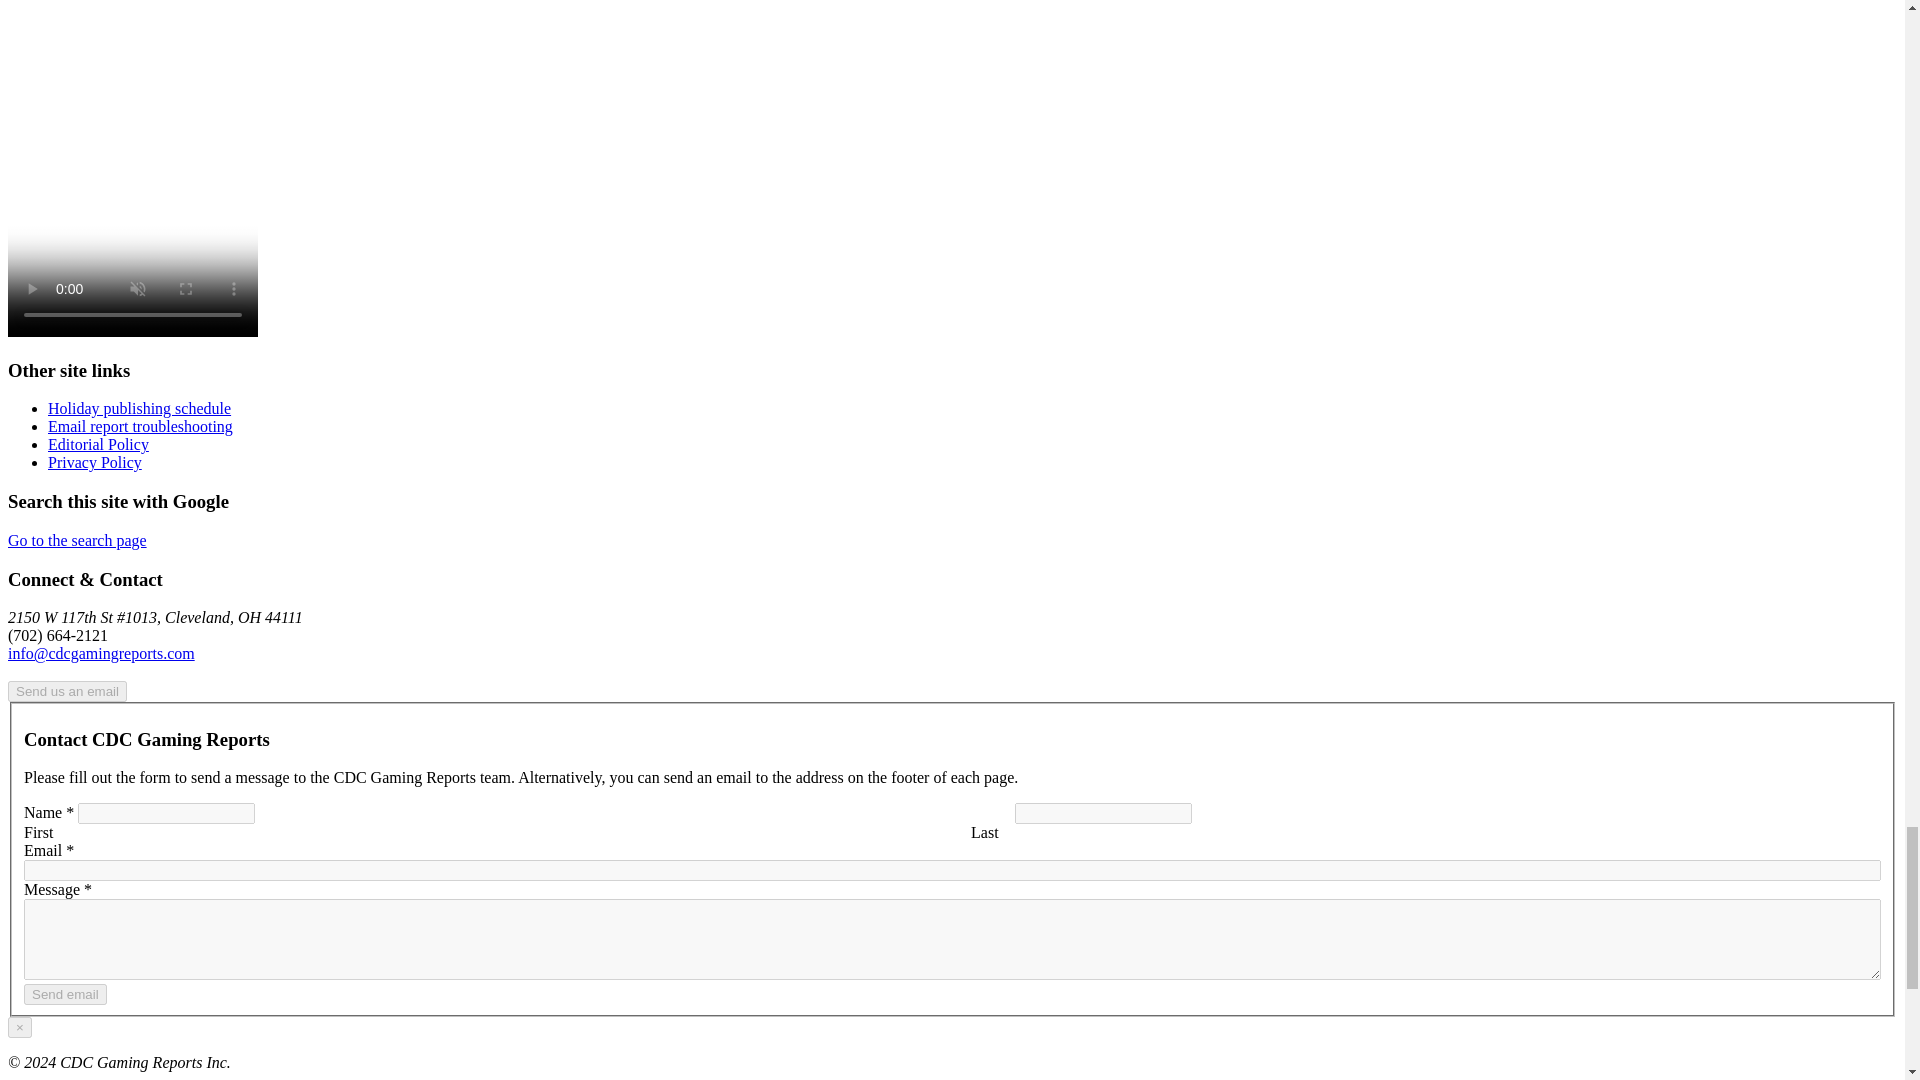 The image size is (1920, 1080). What do you see at coordinates (140, 426) in the screenshot?
I see `Email report troubleshooting` at bounding box center [140, 426].